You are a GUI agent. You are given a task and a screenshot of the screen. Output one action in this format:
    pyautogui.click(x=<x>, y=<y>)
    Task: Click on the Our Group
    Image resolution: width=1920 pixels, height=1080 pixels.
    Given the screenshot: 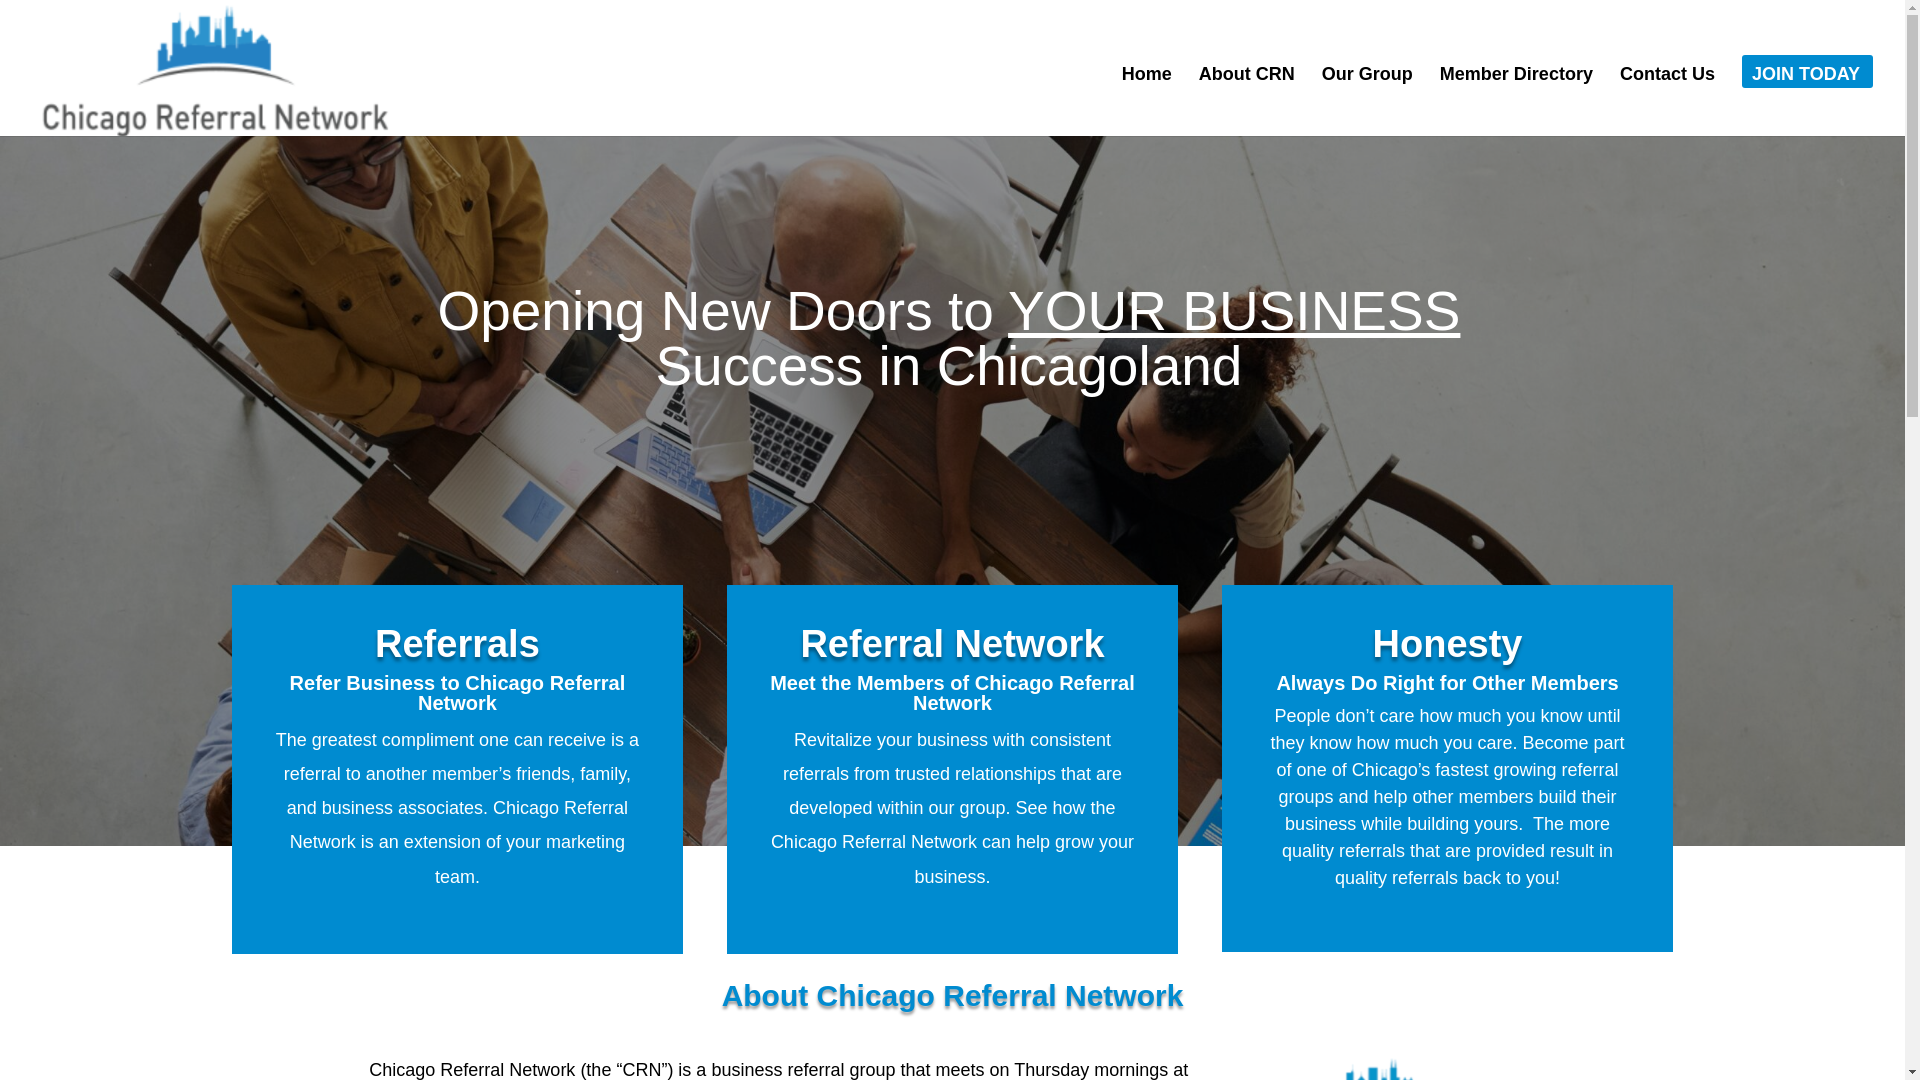 What is the action you would take?
    pyautogui.click(x=1368, y=101)
    